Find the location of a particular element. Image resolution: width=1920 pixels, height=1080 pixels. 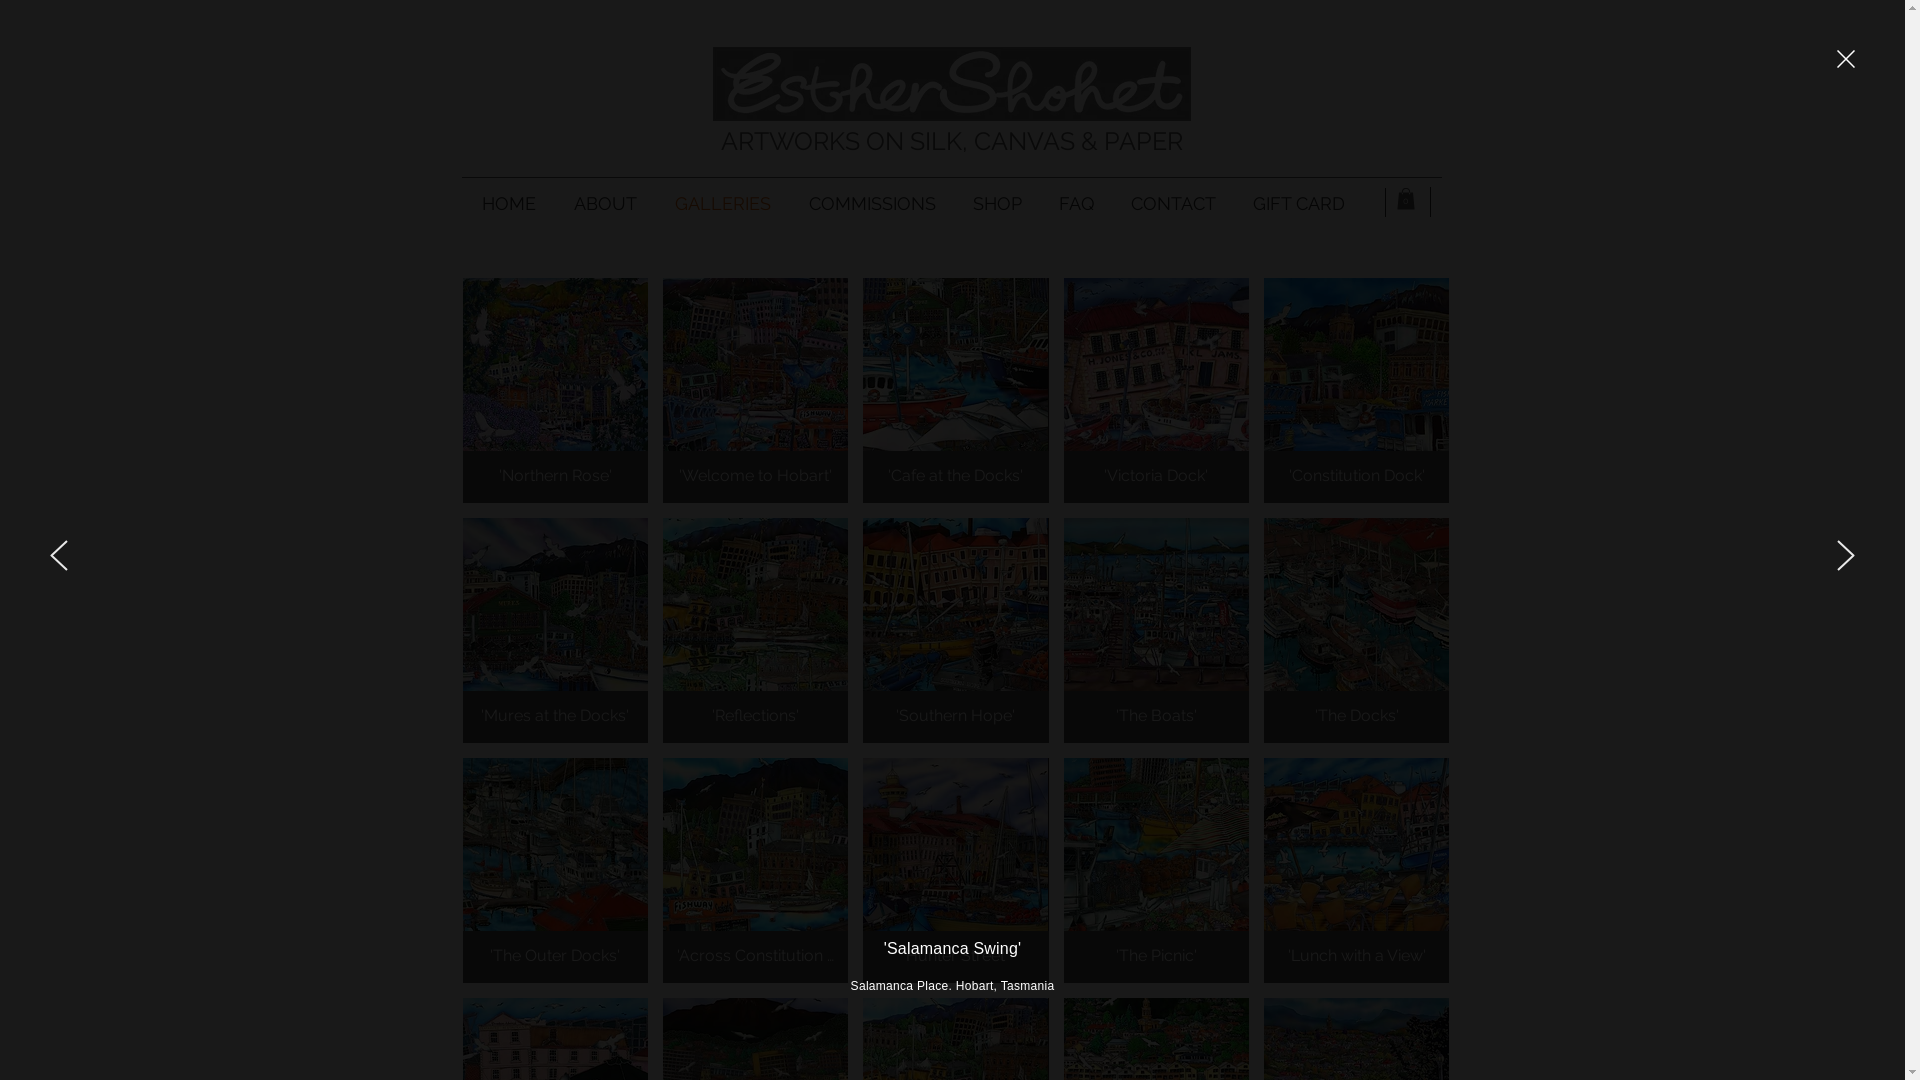

ABOUT is located at coordinates (604, 204).